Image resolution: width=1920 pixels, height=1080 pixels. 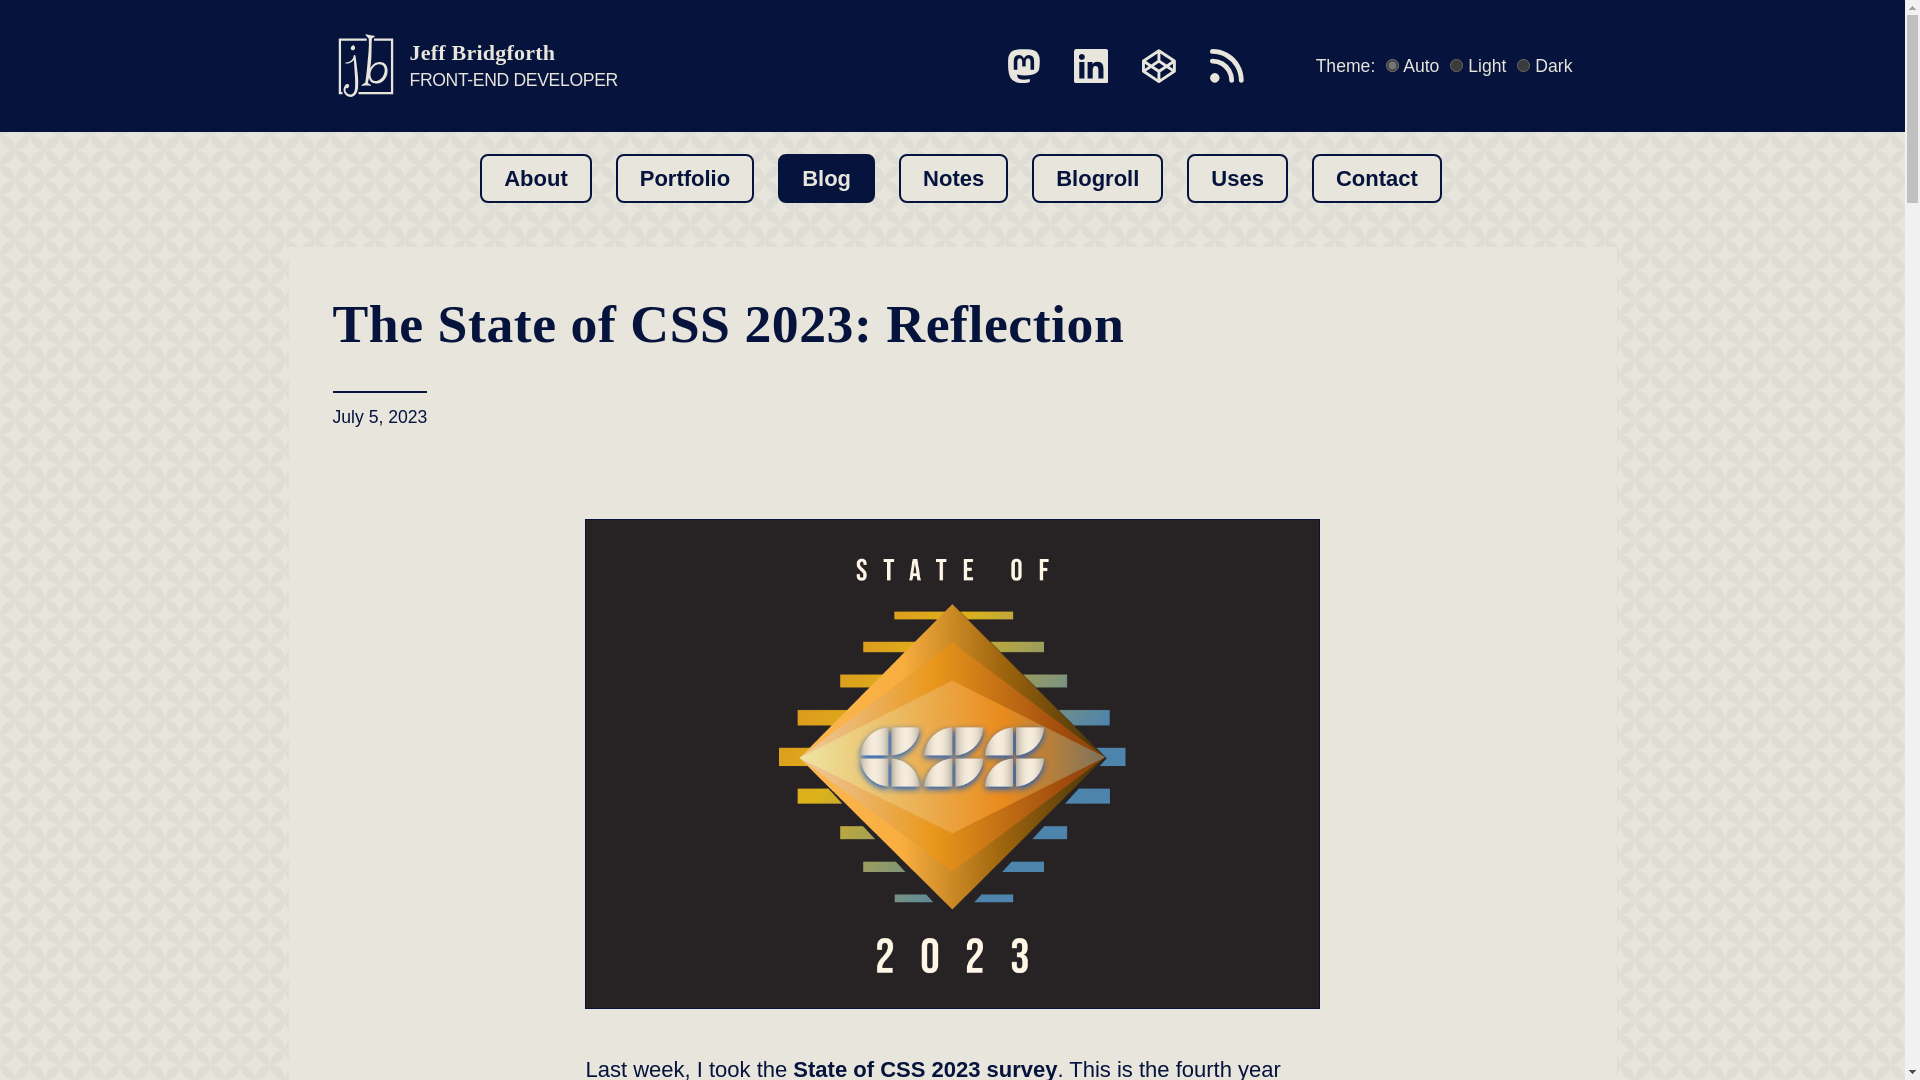 I want to click on Uses, so click(x=474, y=66).